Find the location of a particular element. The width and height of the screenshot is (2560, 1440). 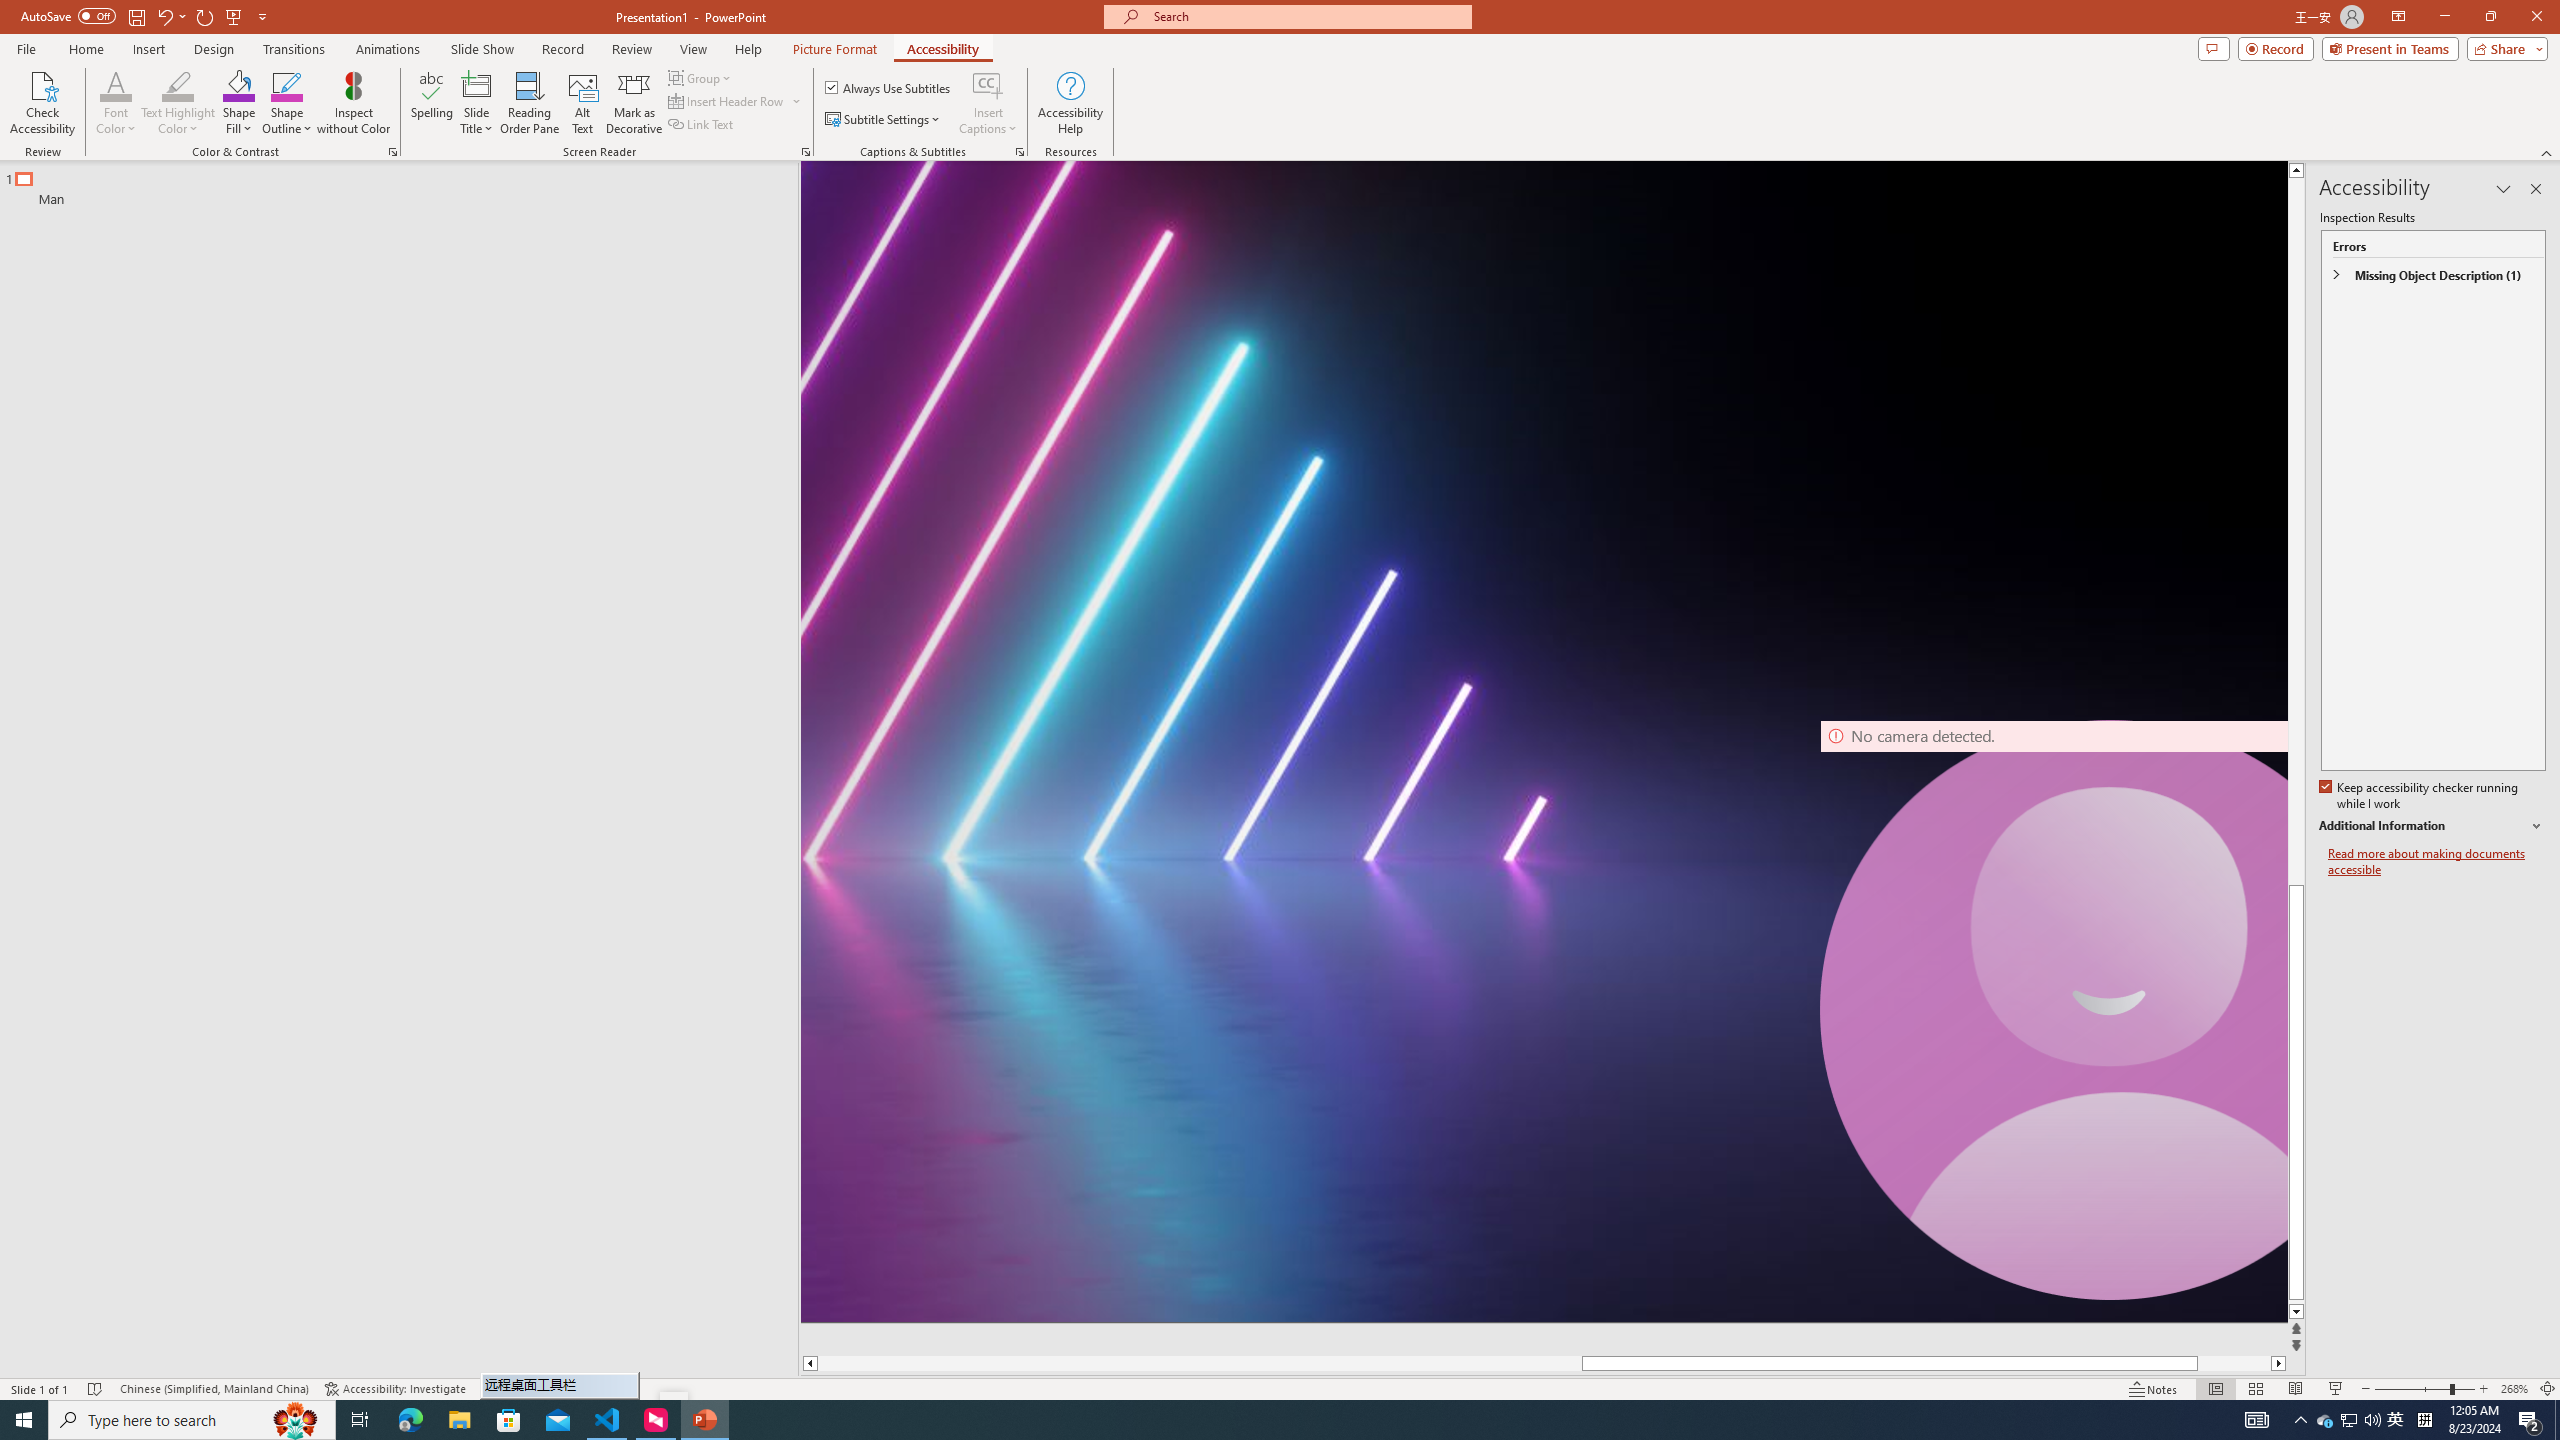

From Beginning is located at coordinates (234, 16).